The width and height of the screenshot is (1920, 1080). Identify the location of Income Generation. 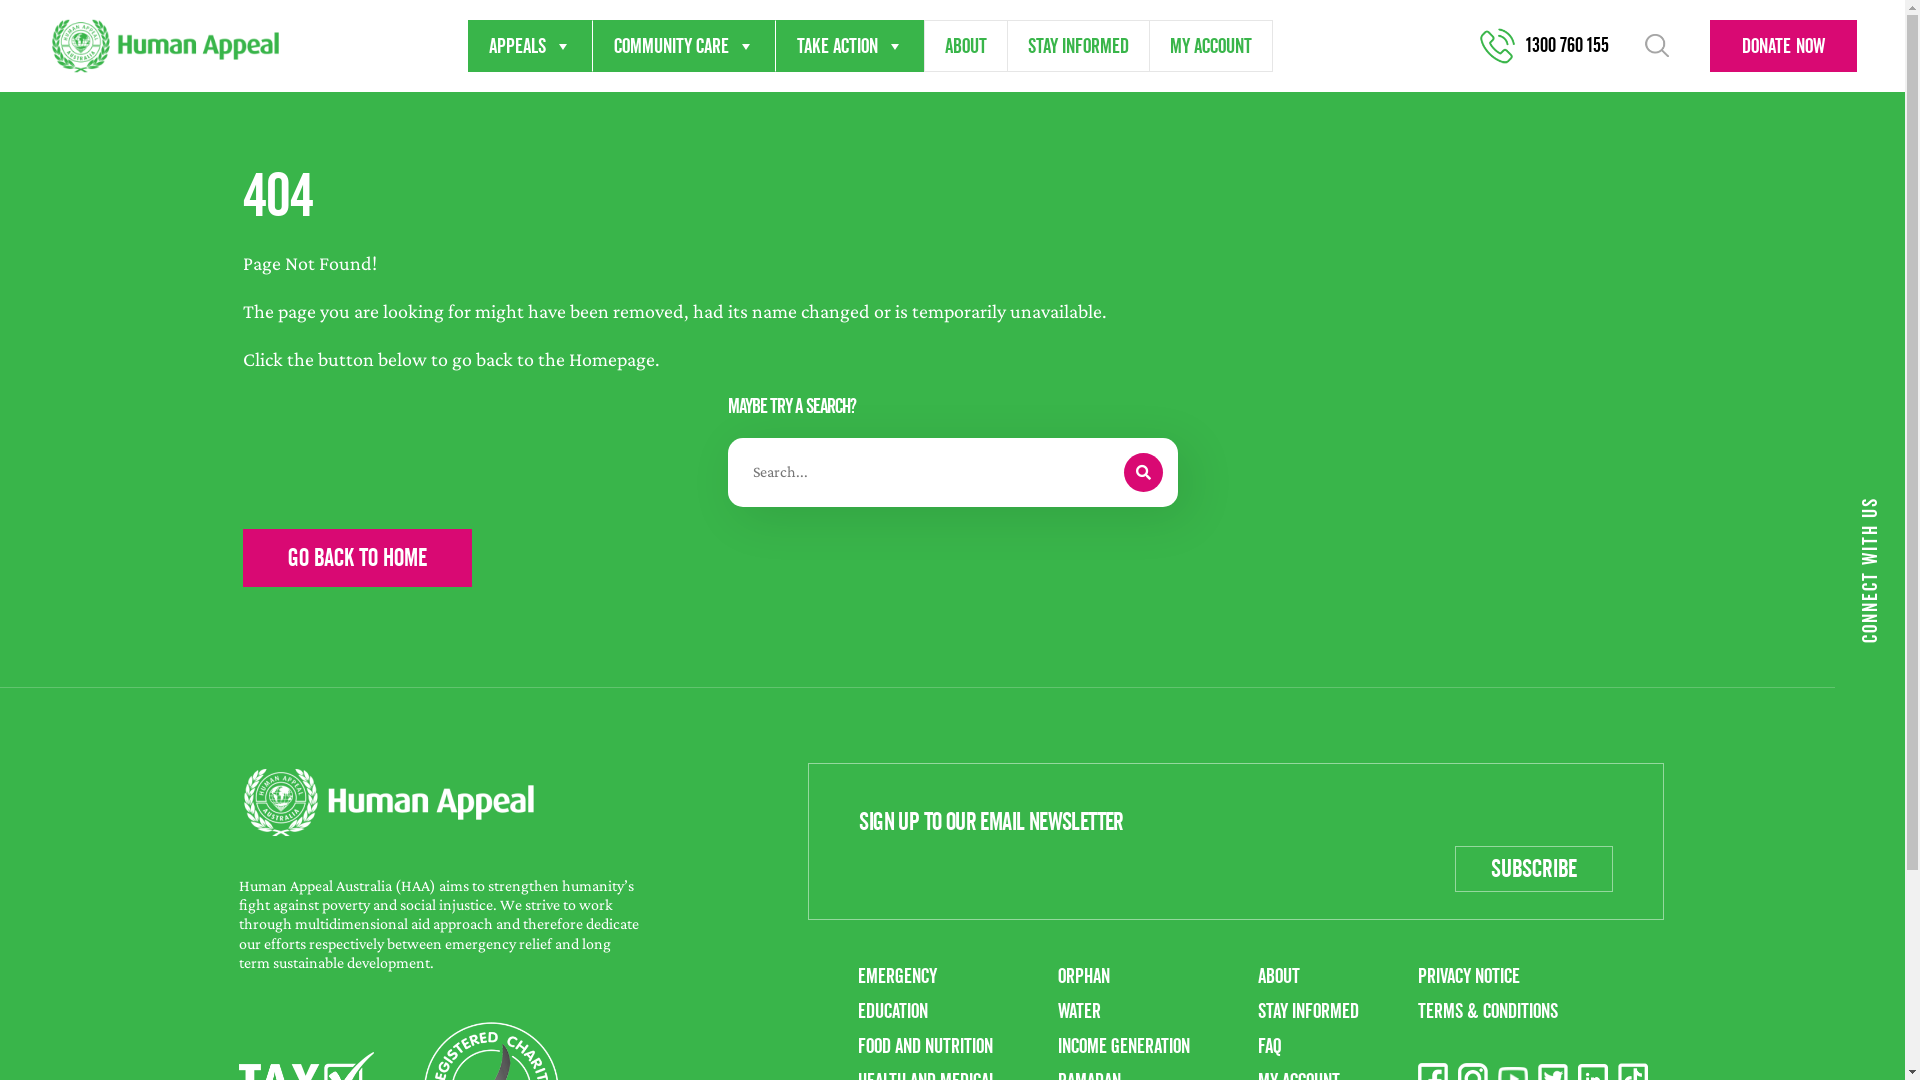
(1124, 1046).